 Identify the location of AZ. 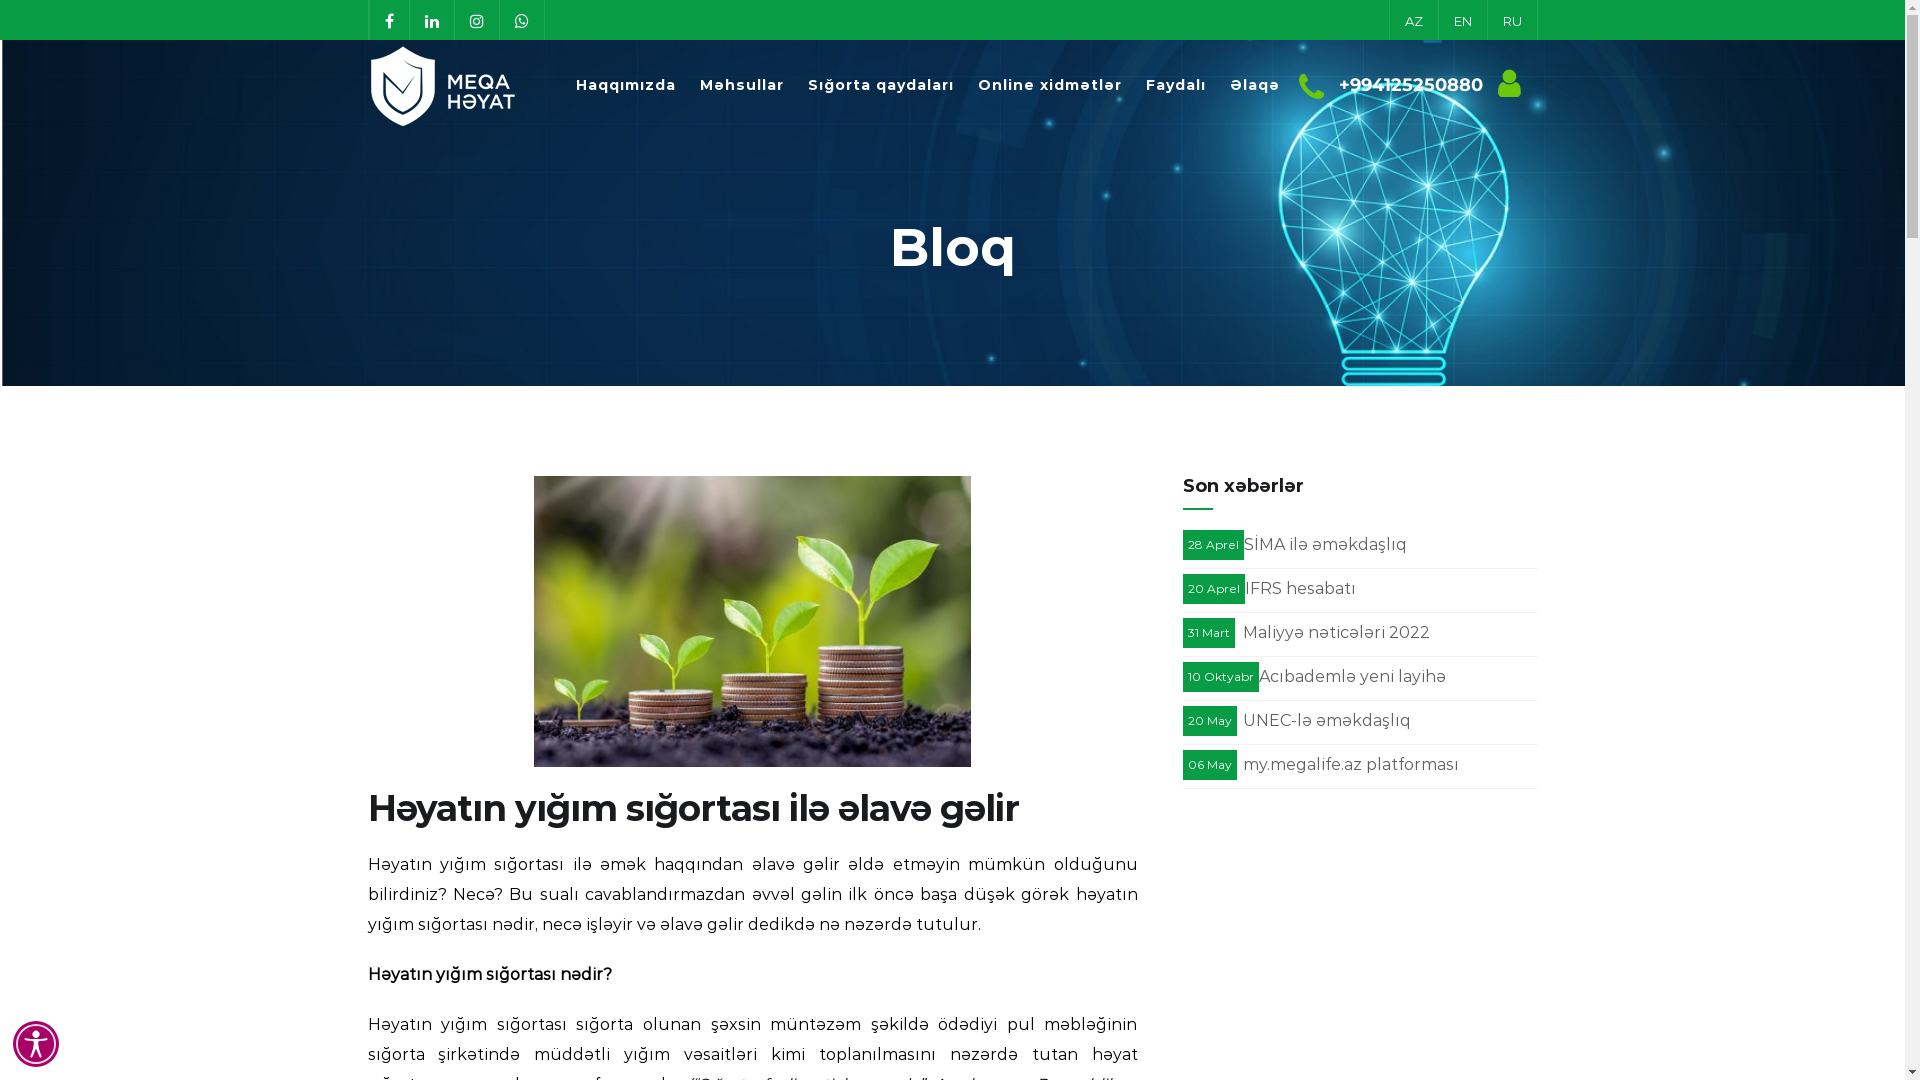
(1413, 20).